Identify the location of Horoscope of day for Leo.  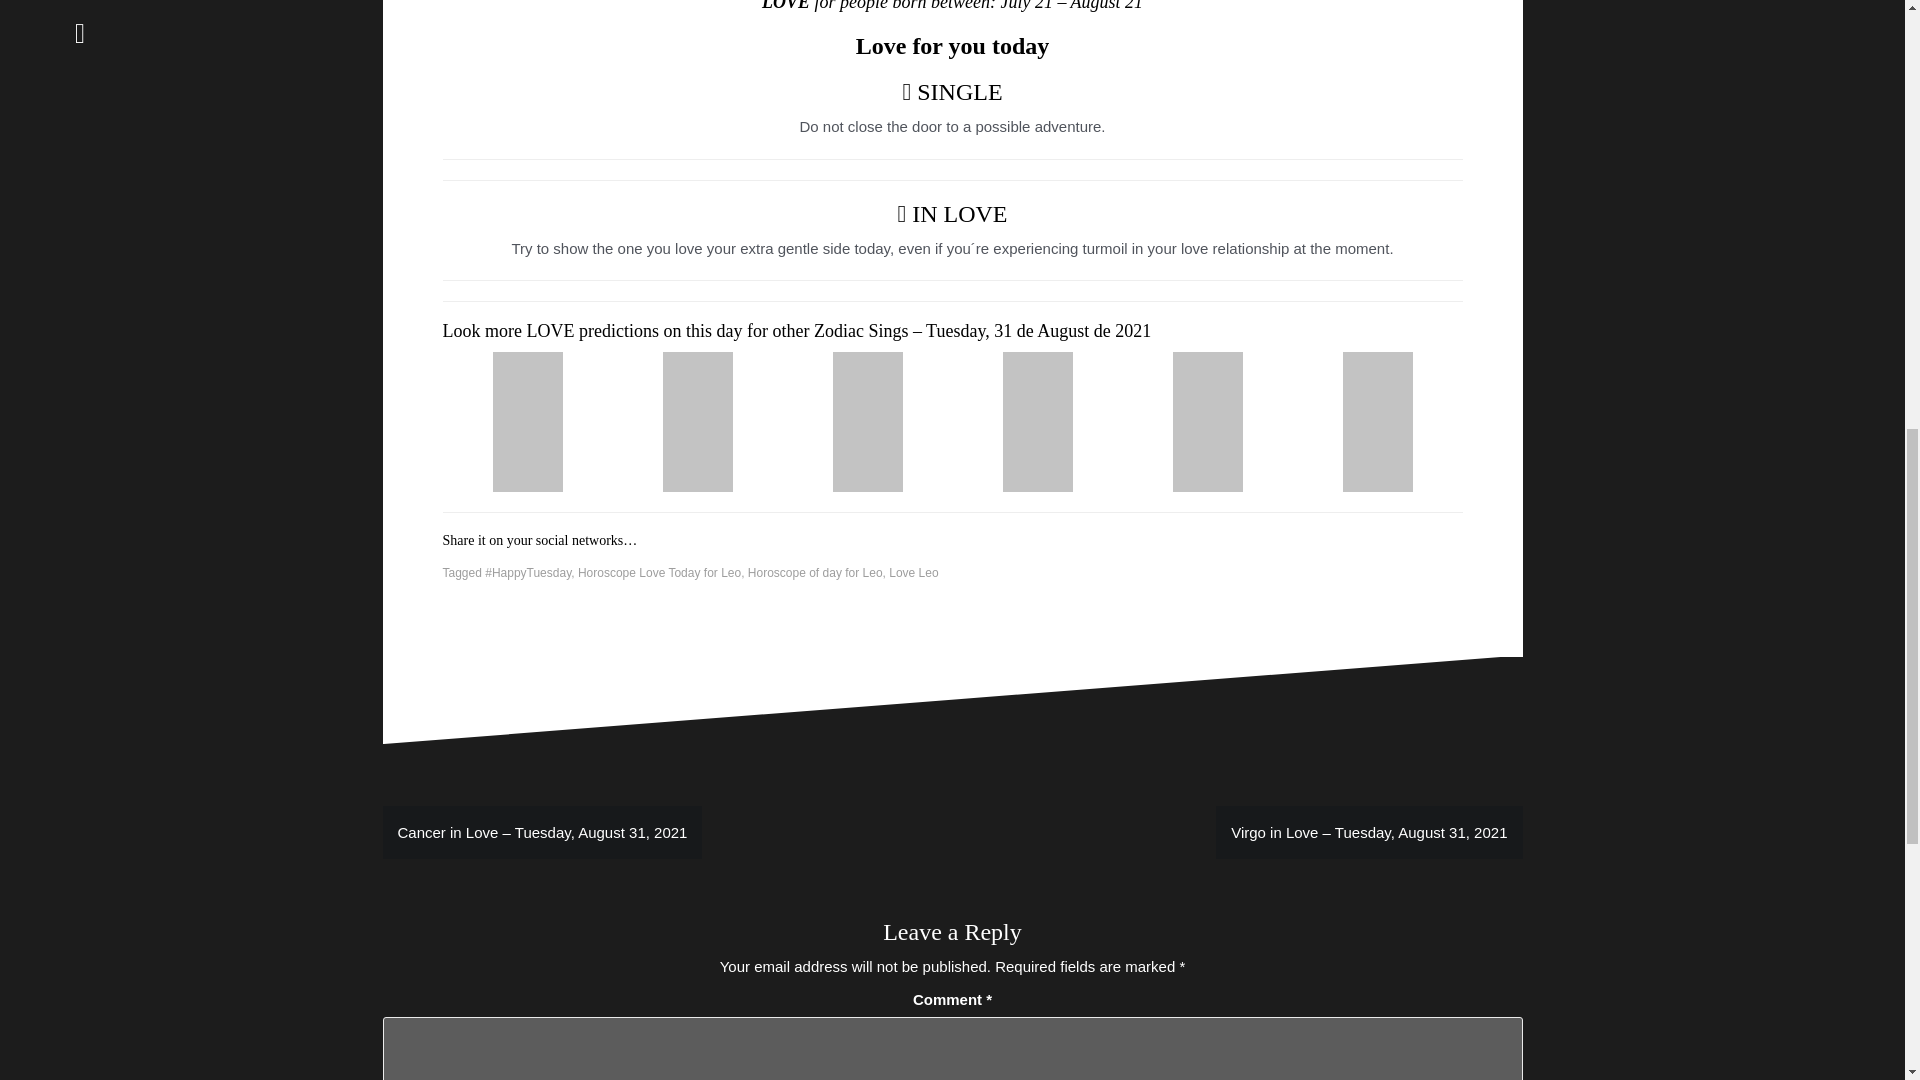
(816, 572).